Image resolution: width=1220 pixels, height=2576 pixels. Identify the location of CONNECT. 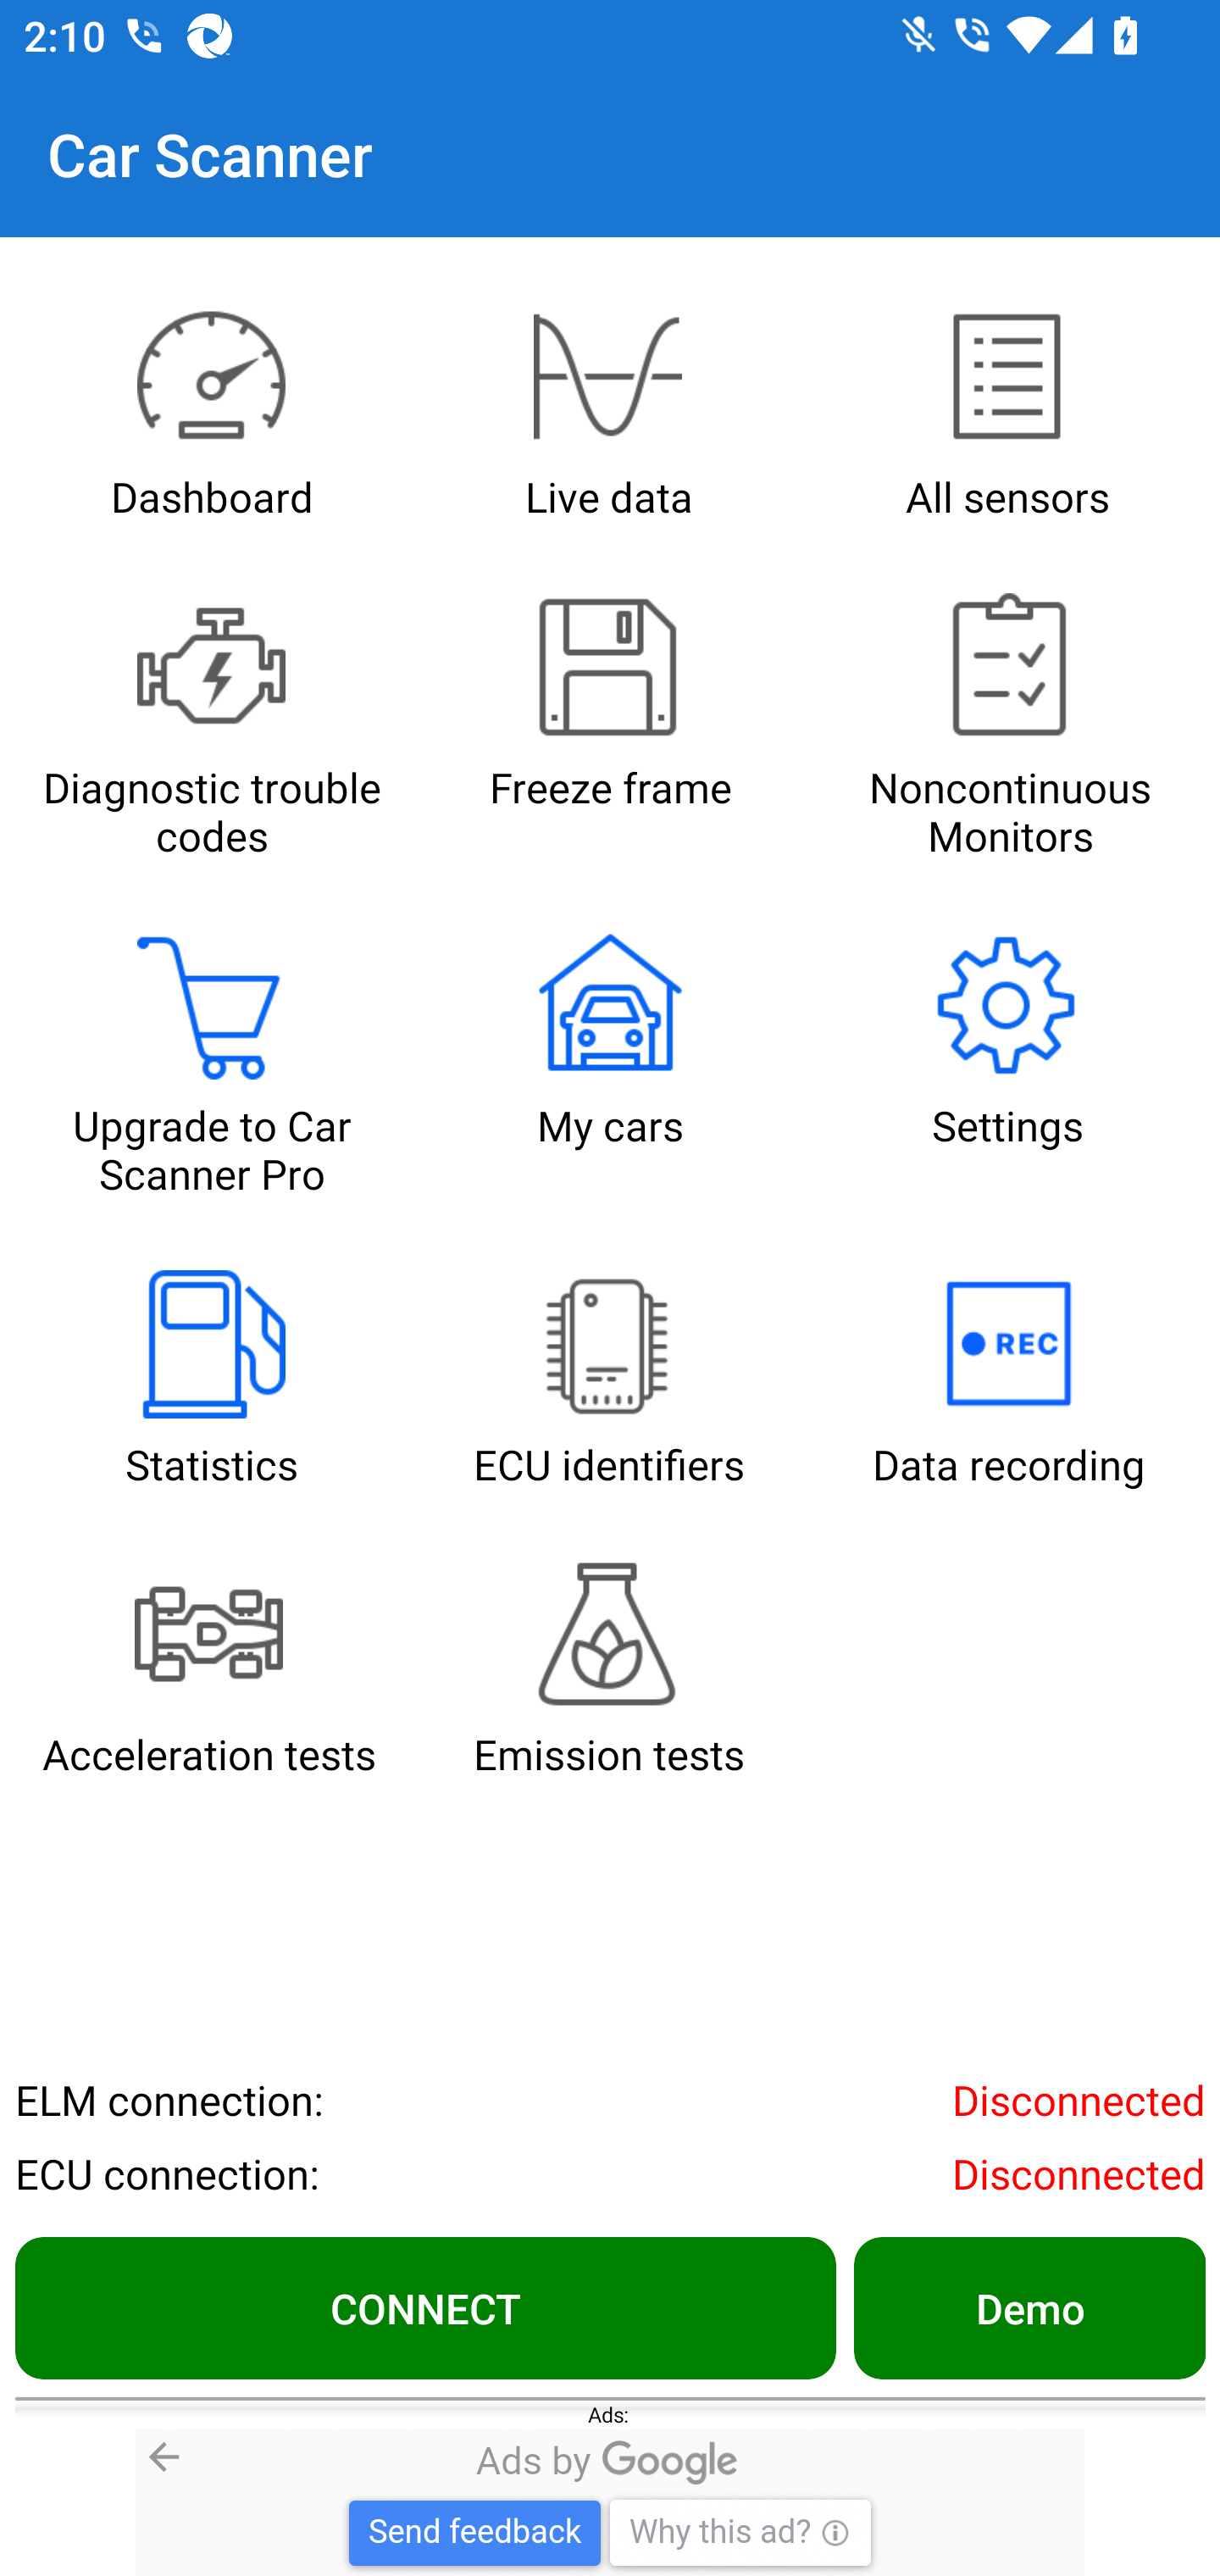
(425, 2307).